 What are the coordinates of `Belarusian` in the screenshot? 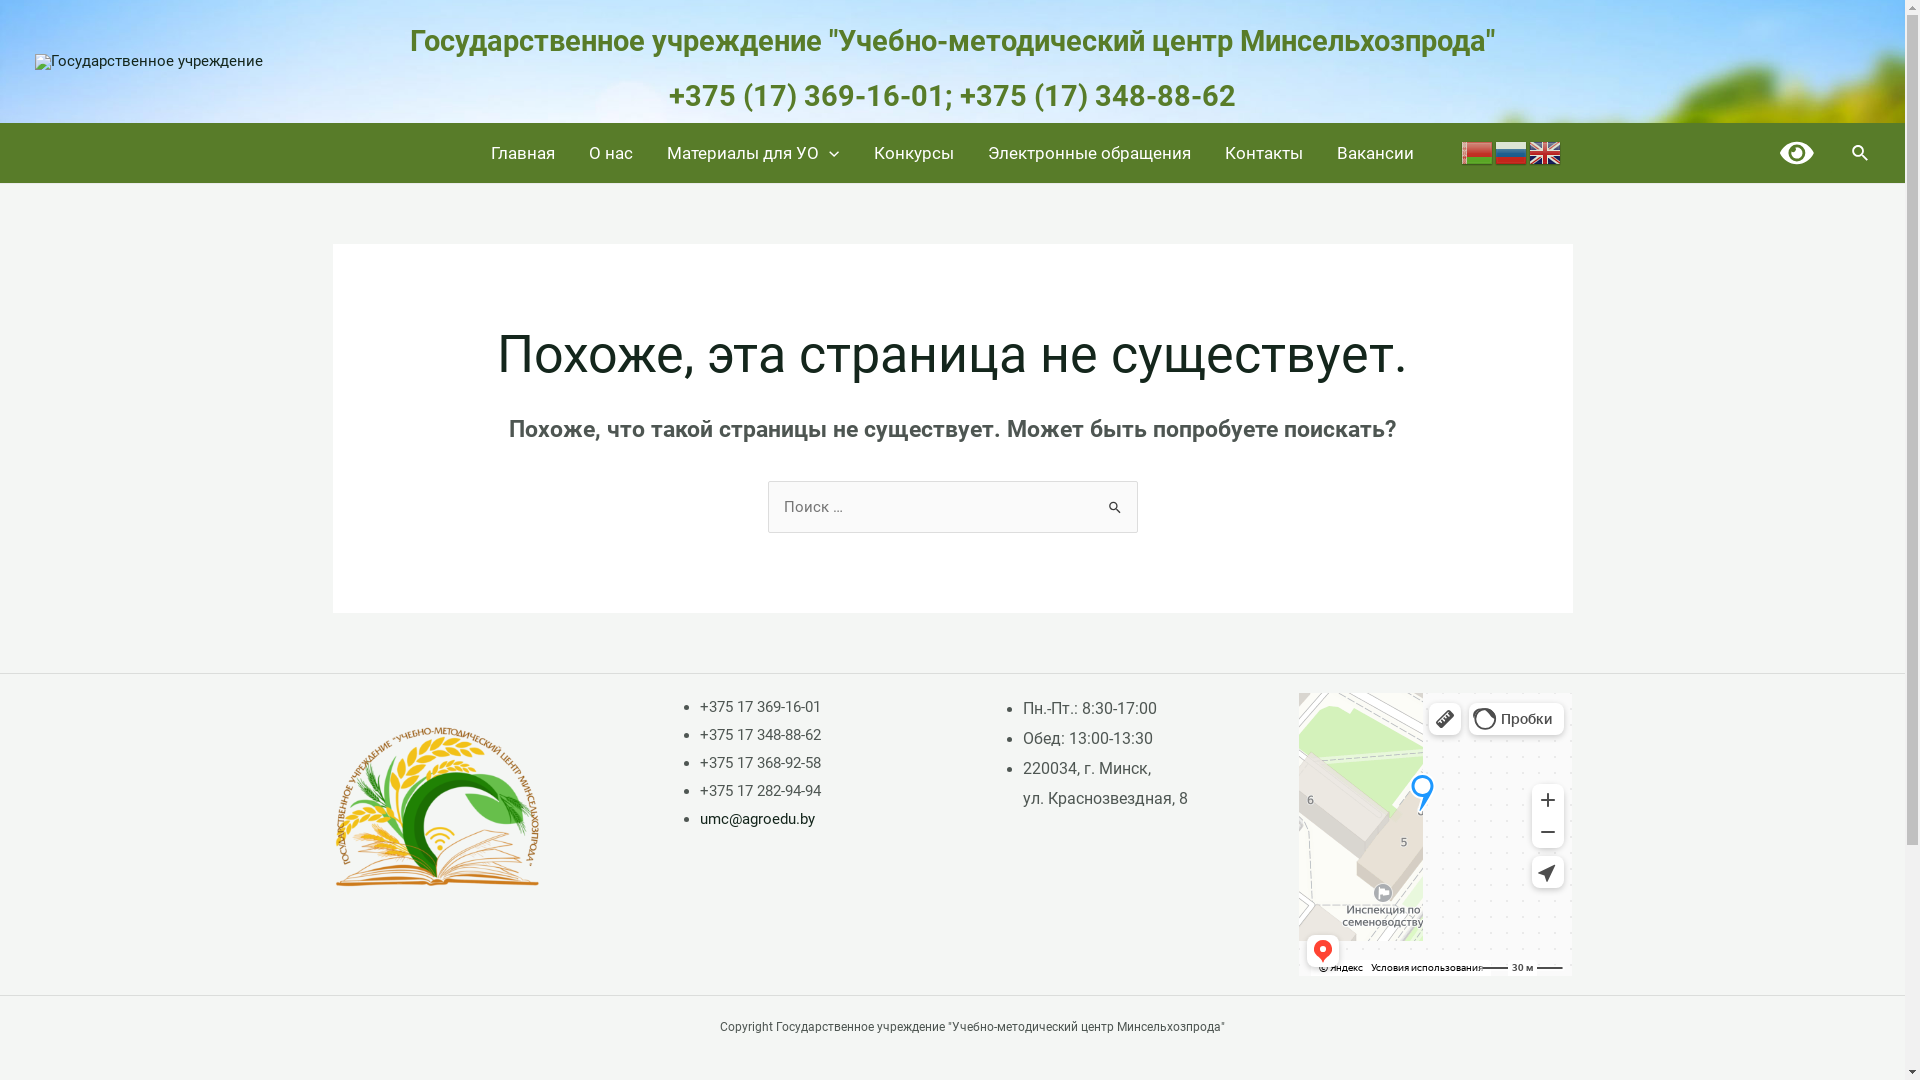 It's located at (1478, 152).